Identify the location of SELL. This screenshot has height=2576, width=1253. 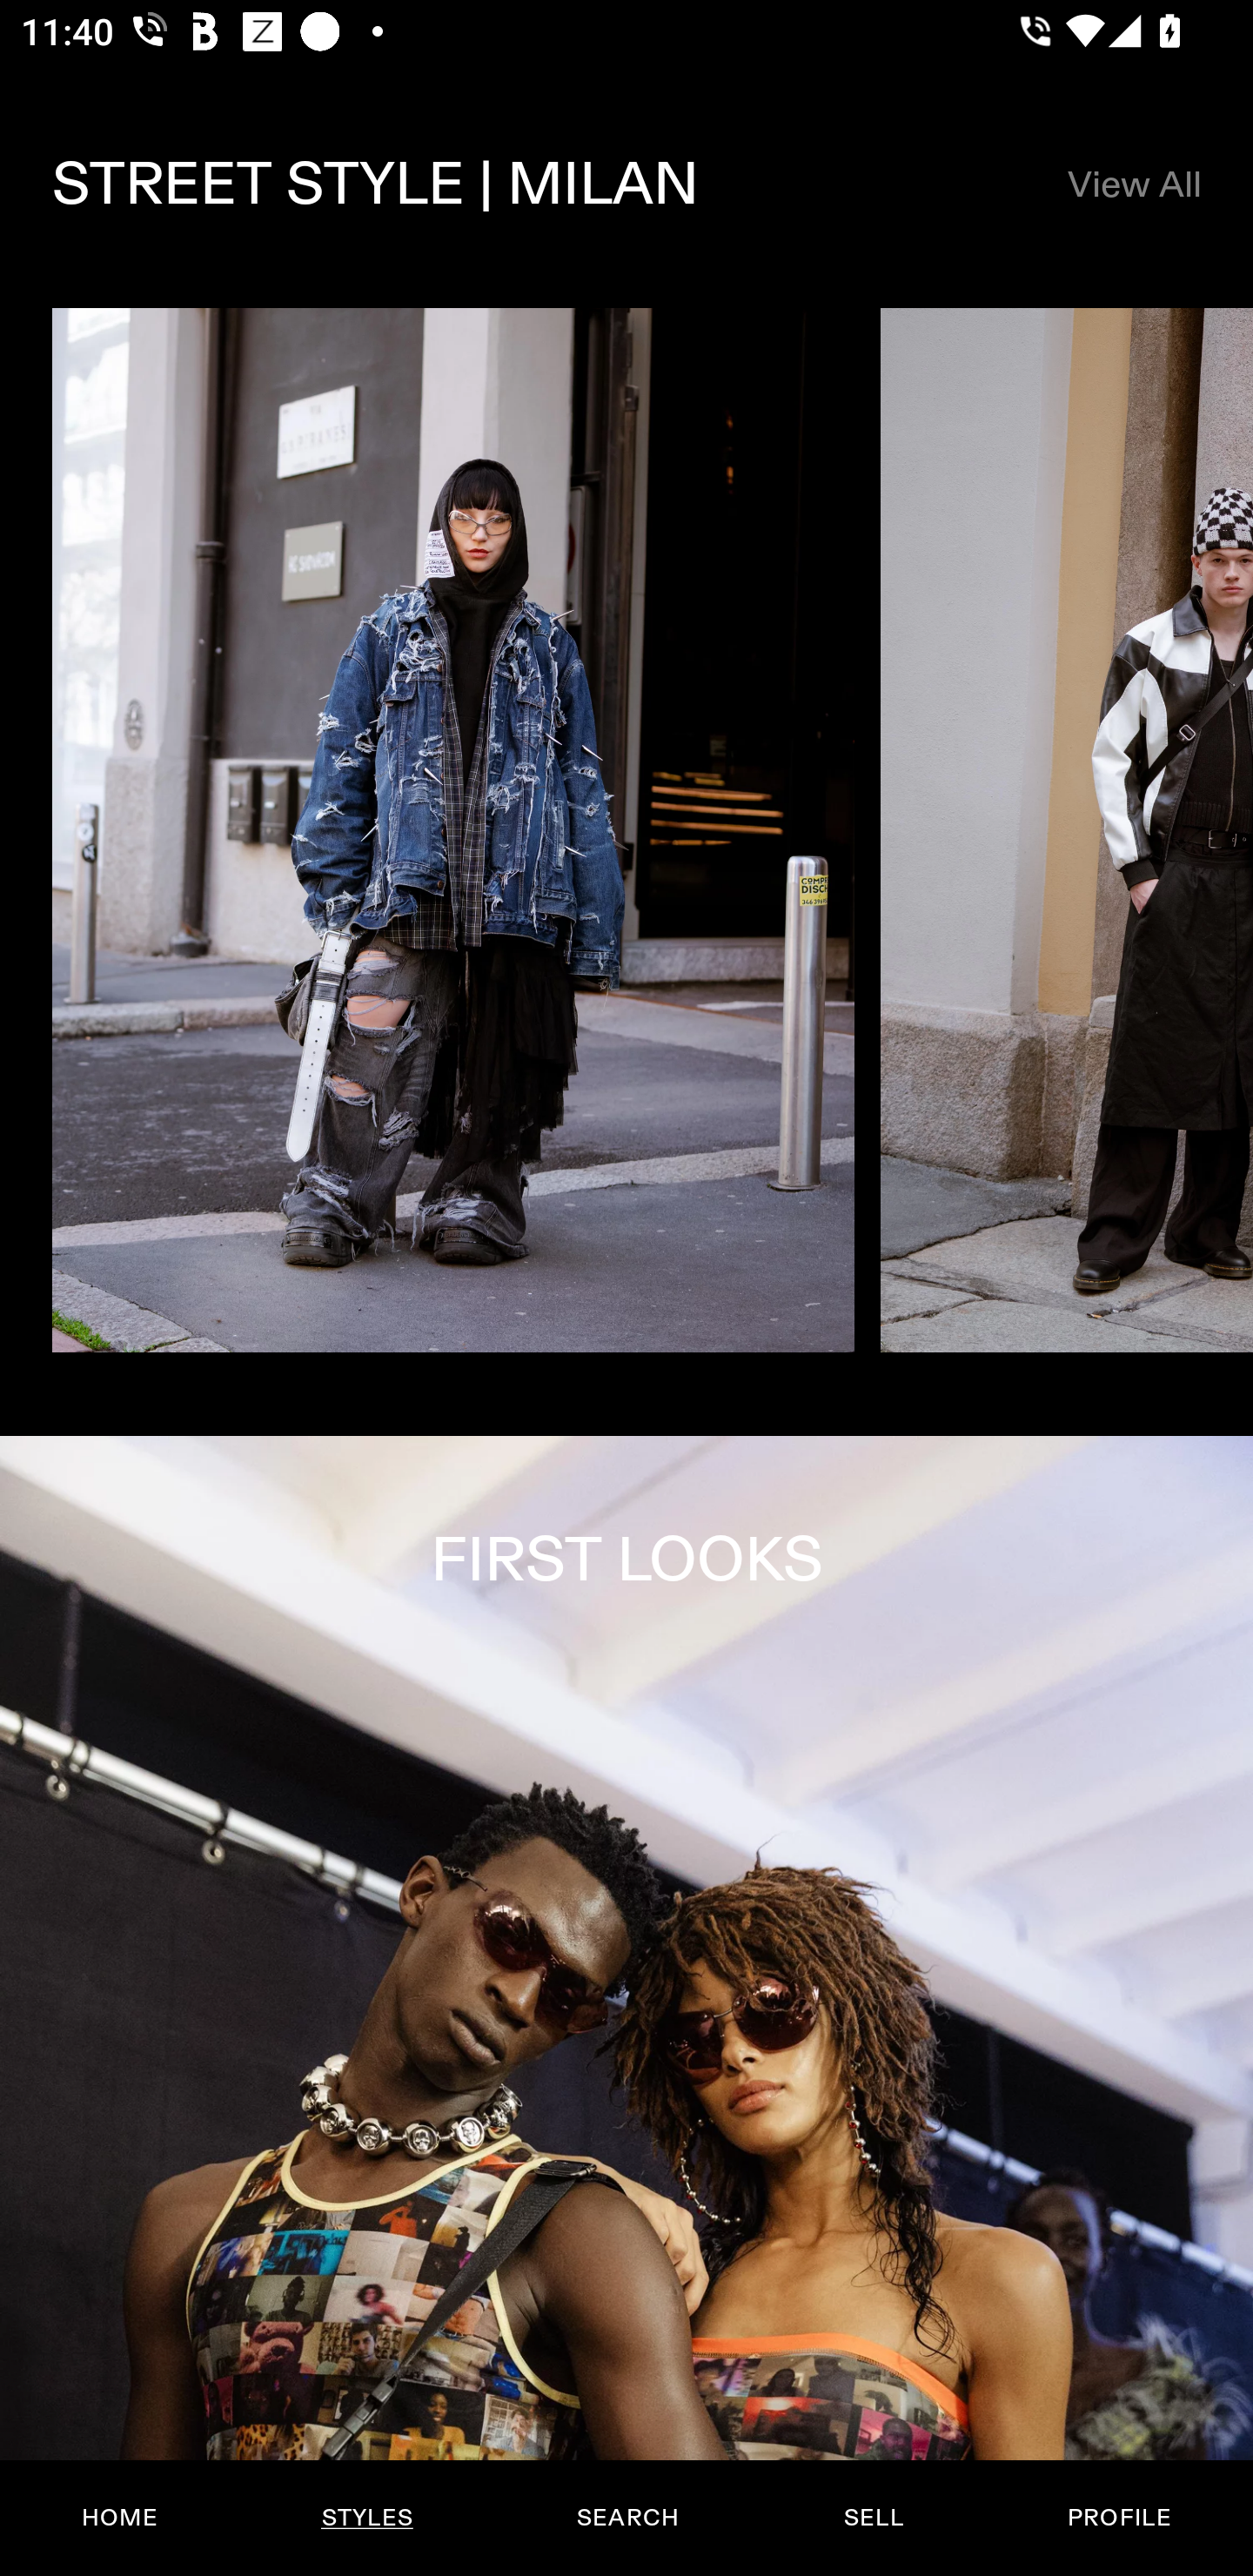
(873, 2518).